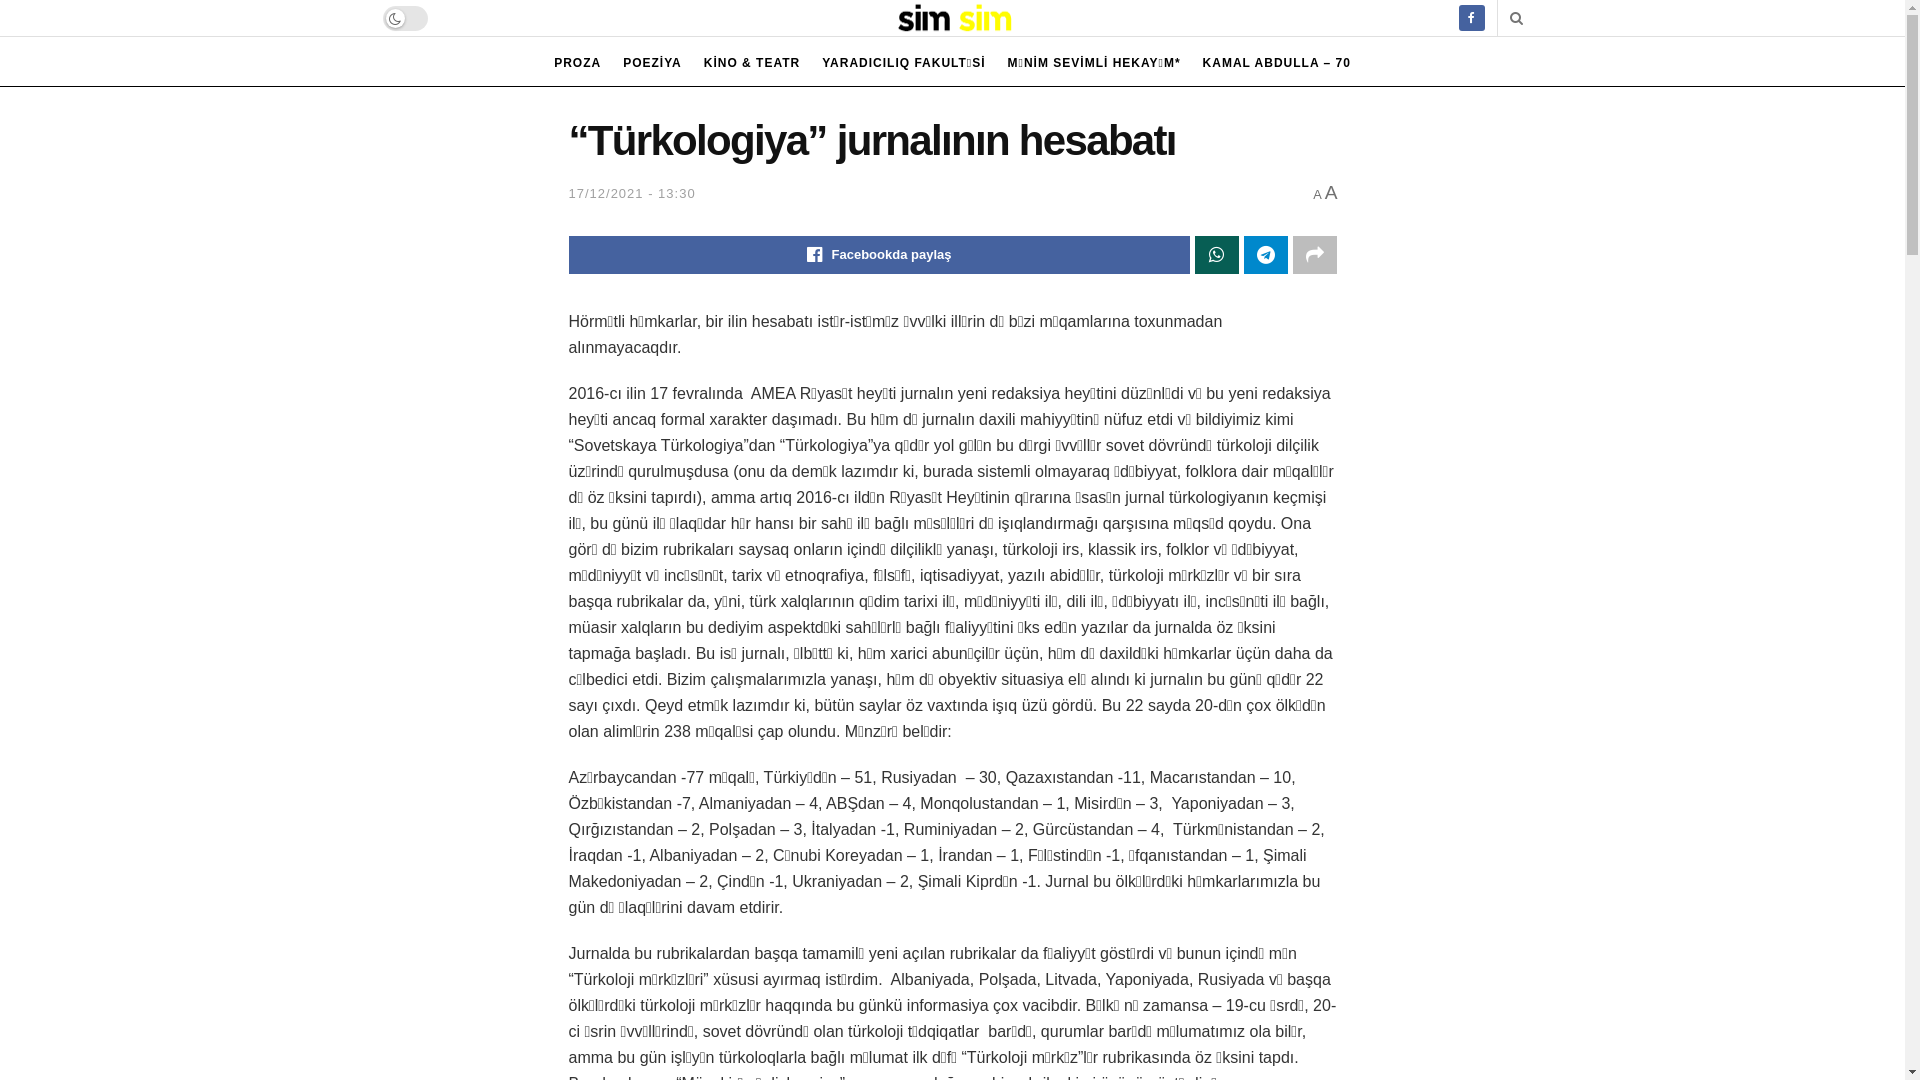 This screenshot has width=1920, height=1080. Describe the element at coordinates (652, 63) in the screenshot. I see `POEZIYA` at that location.